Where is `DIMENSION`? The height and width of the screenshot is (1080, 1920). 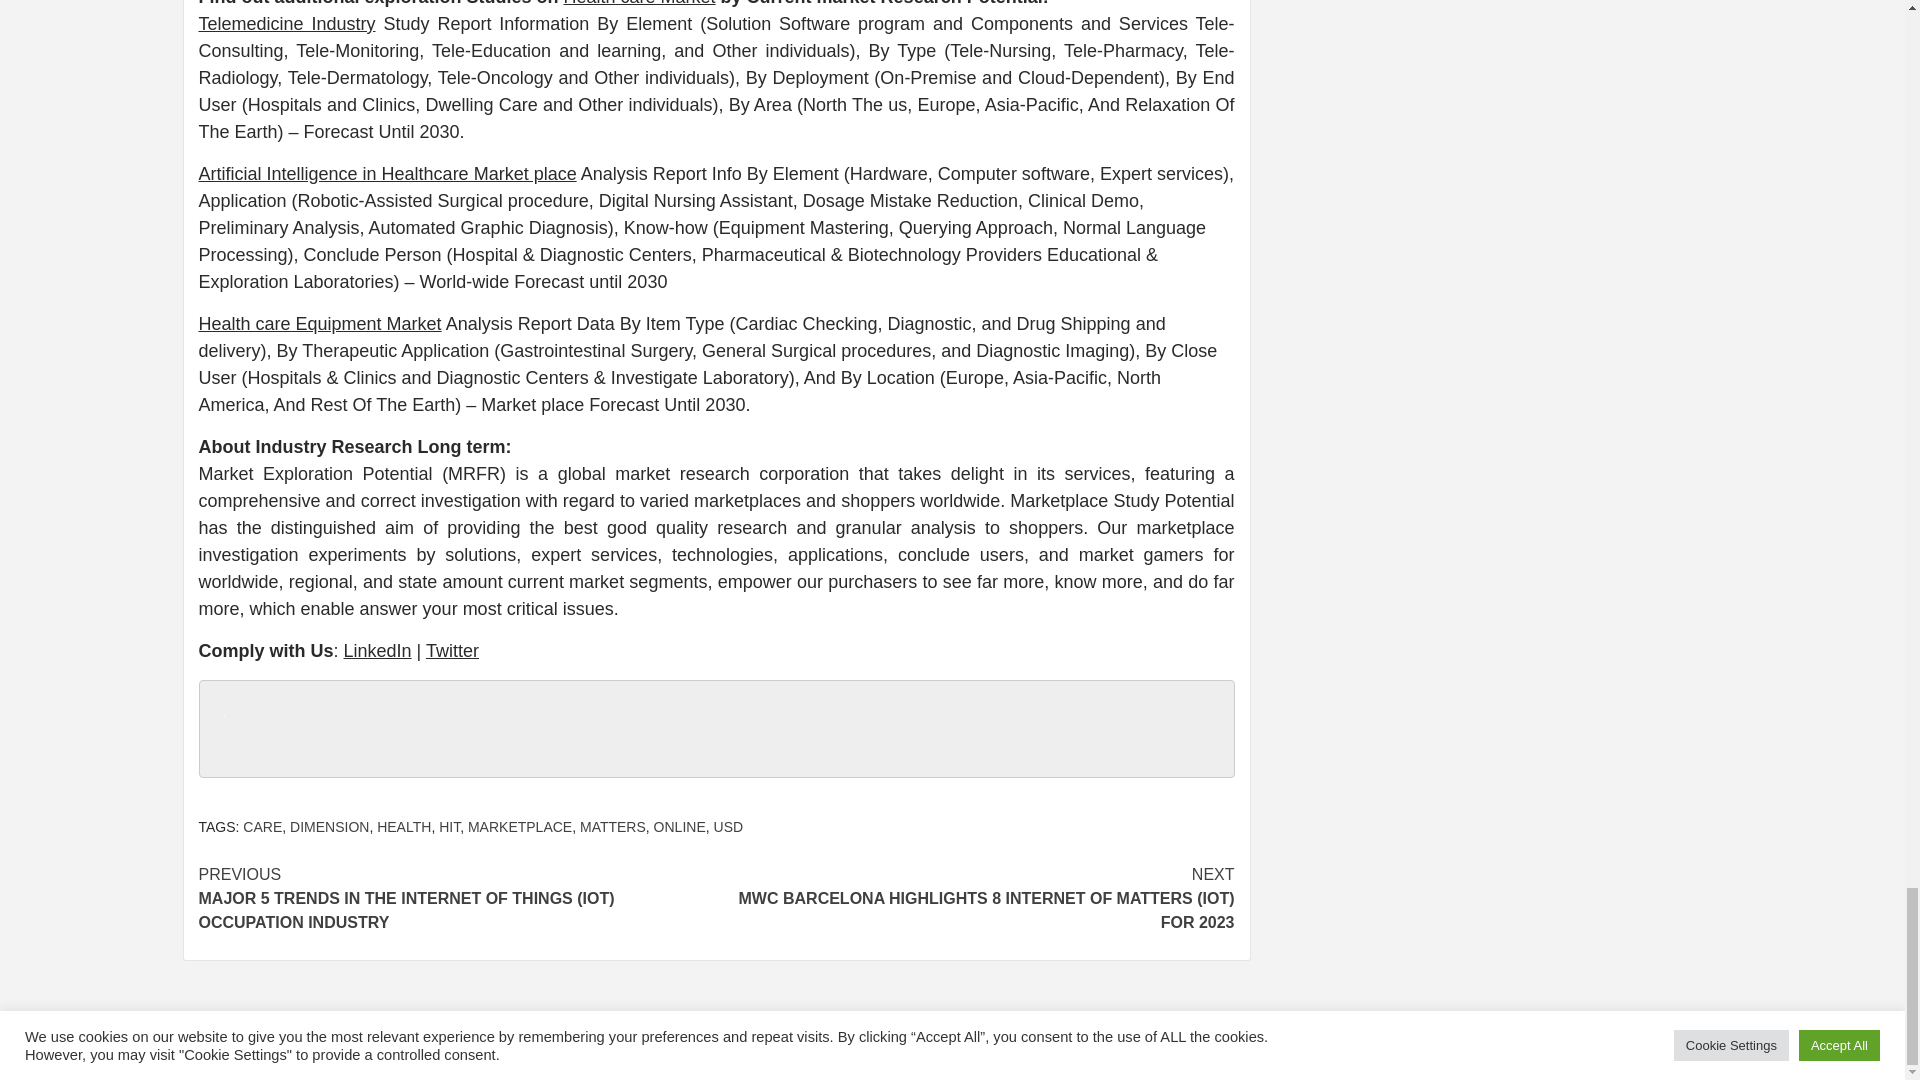
DIMENSION is located at coordinates (328, 826).